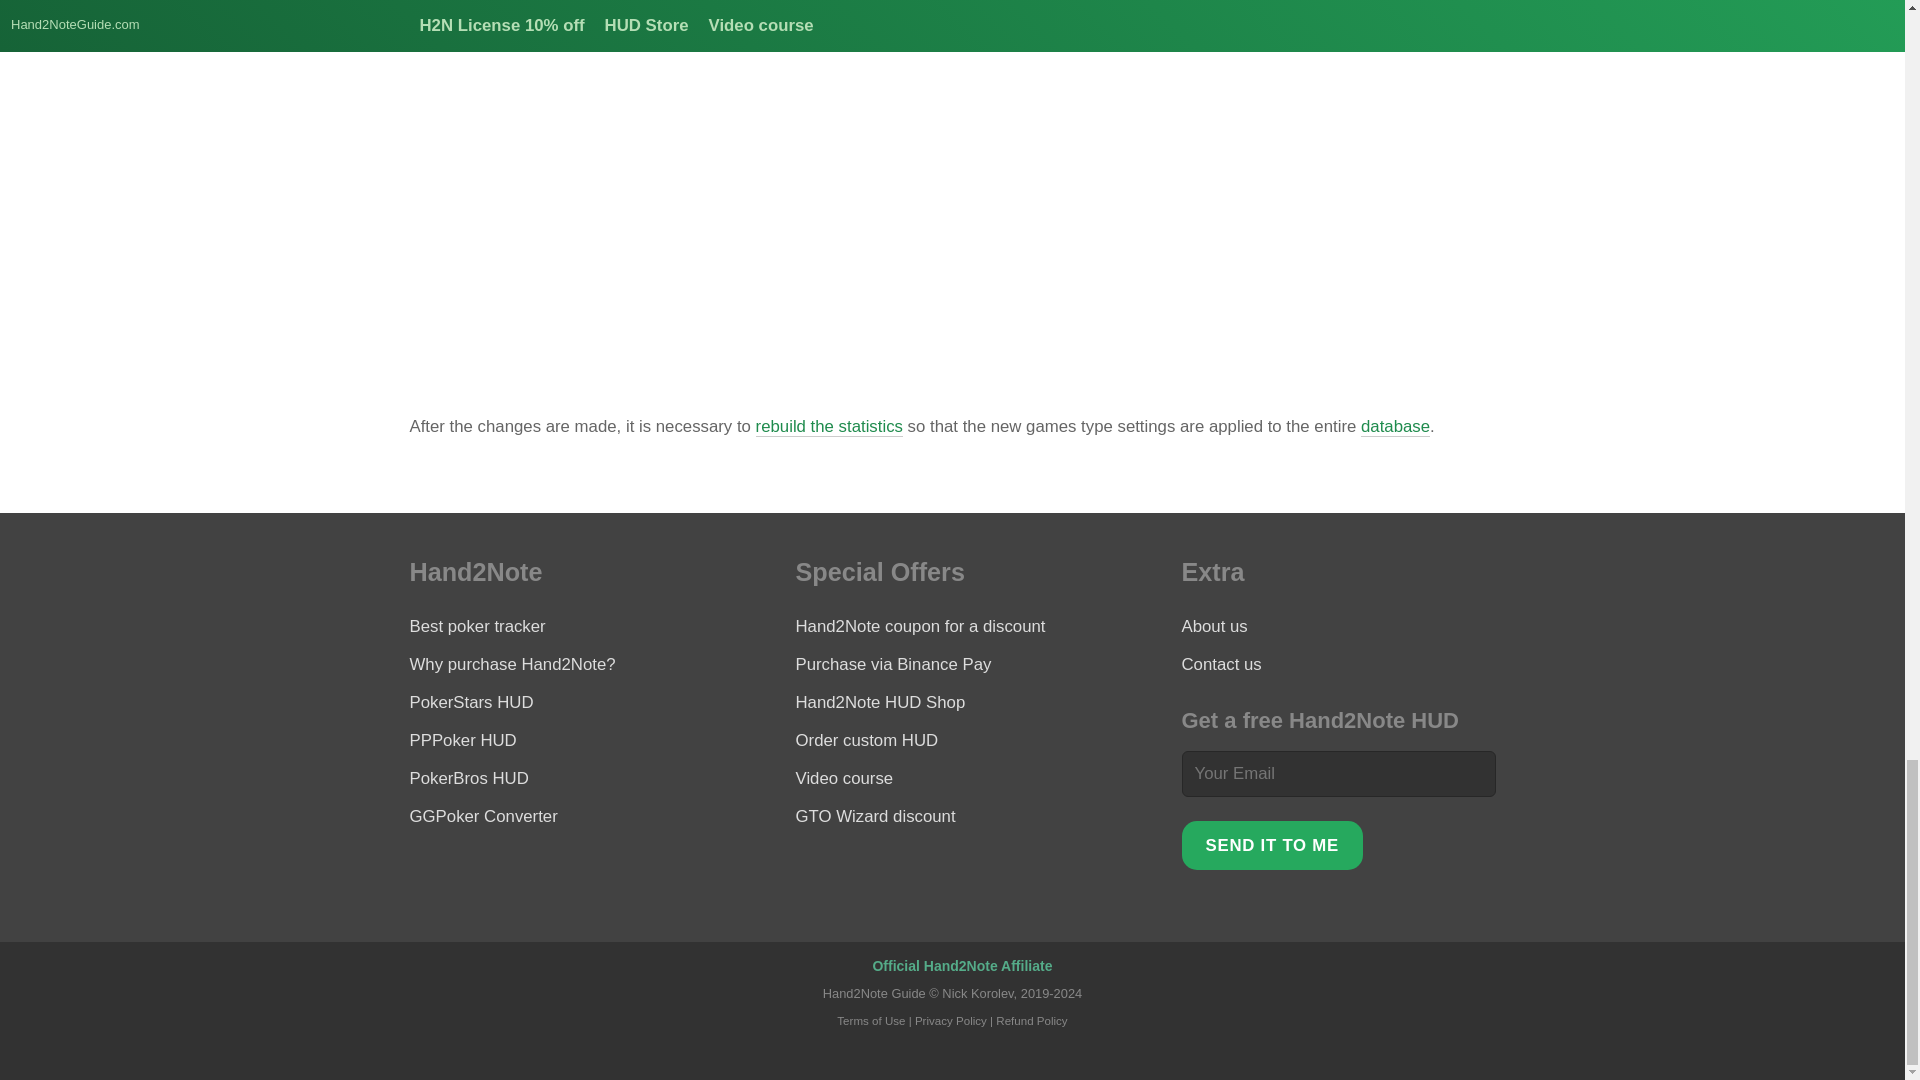 This screenshot has height=1080, width=1920. I want to click on database, so click(1396, 426).